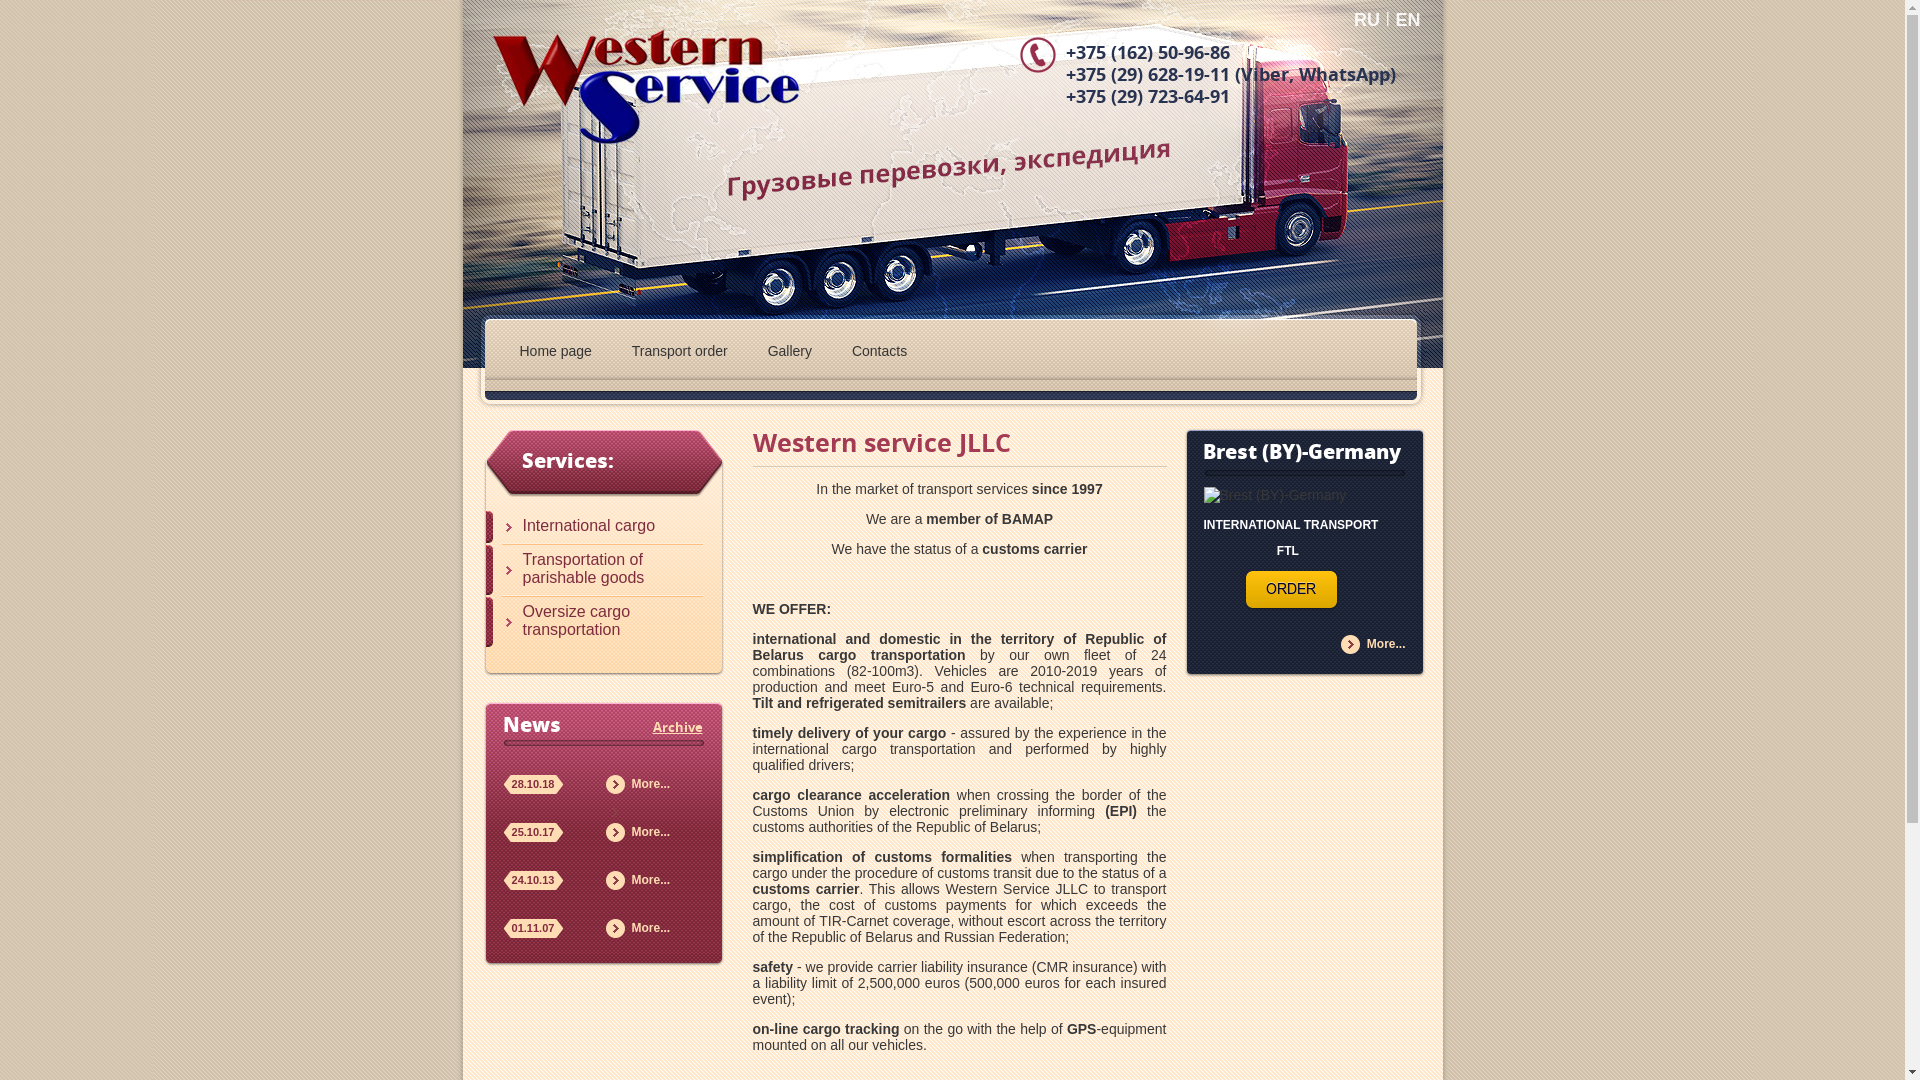 This screenshot has width=1920, height=1080. What do you see at coordinates (594, 570) in the screenshot?
I see `Transportation of parishable goods` at bounding box center [594, 570].